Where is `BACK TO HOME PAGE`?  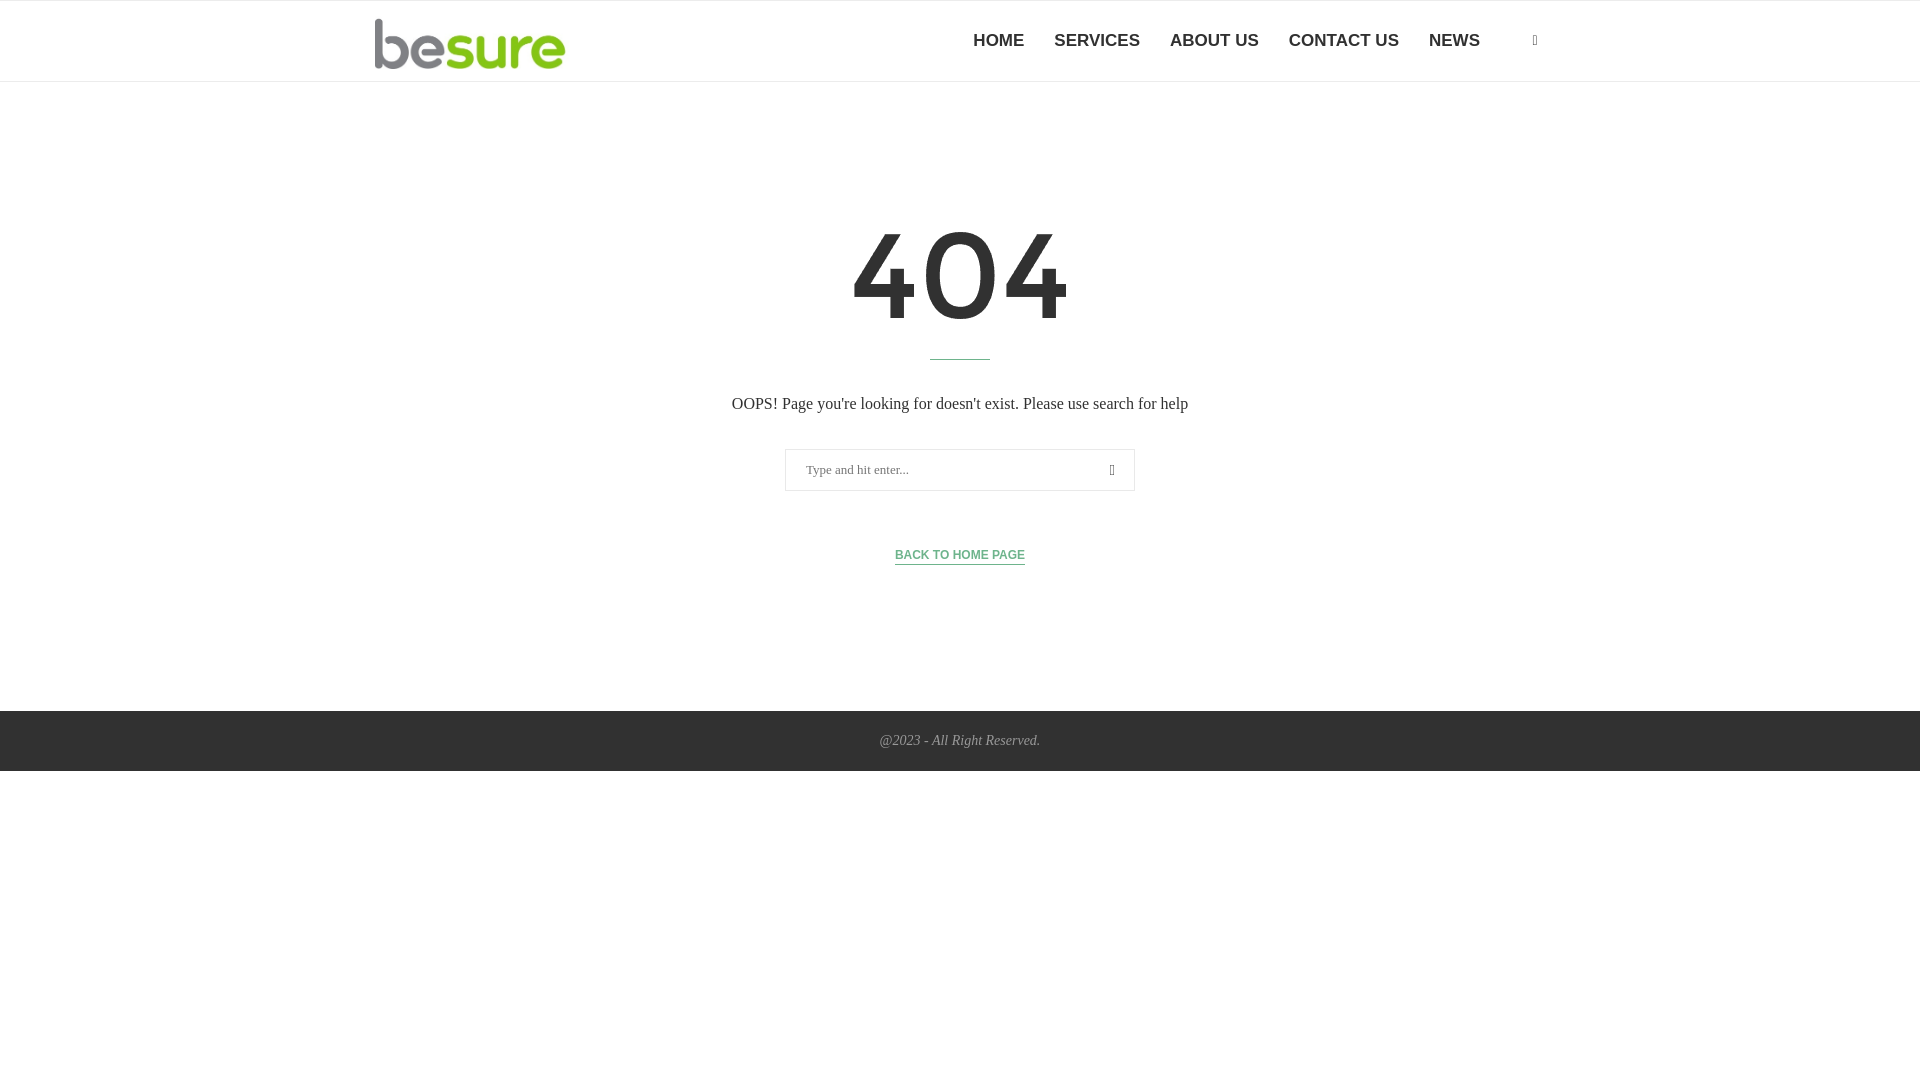
BACK TO HOME PAGE is located at coordinates (960, 555).